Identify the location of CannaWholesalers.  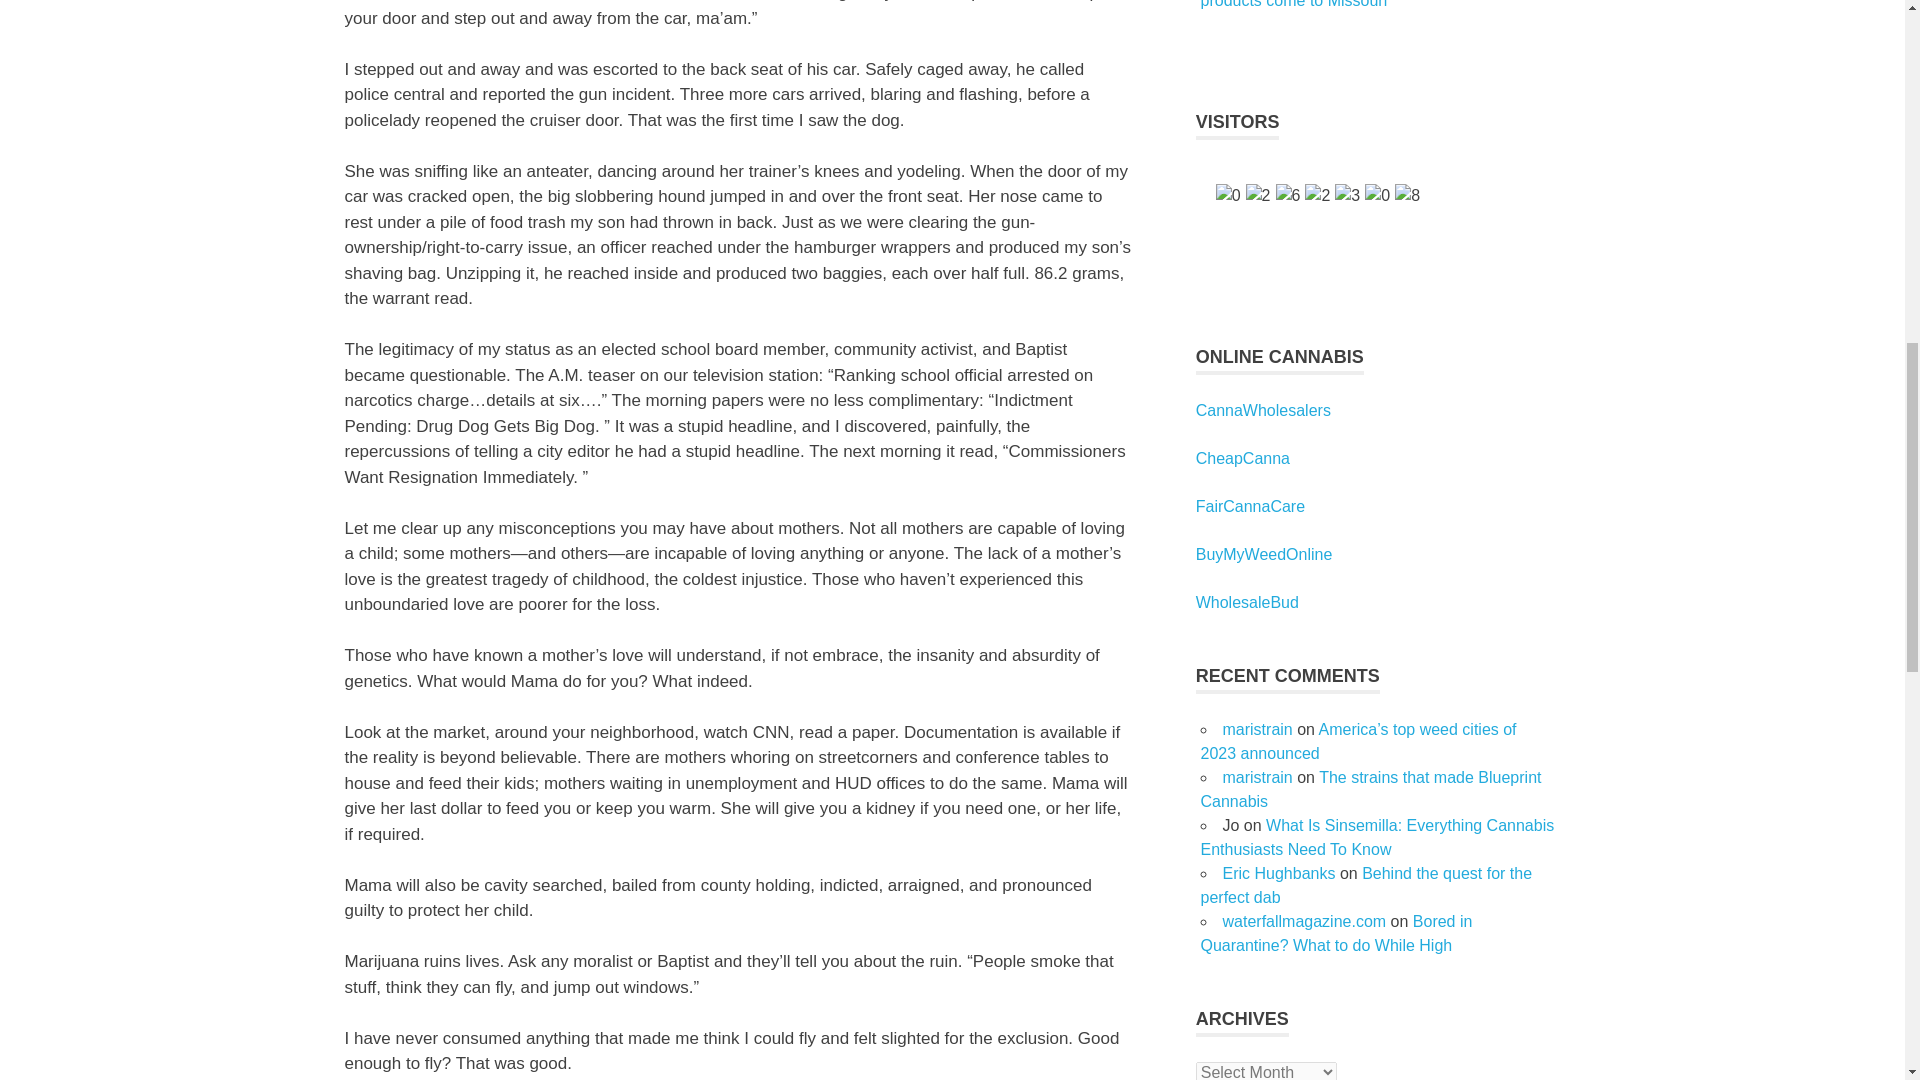
(1263, 410).